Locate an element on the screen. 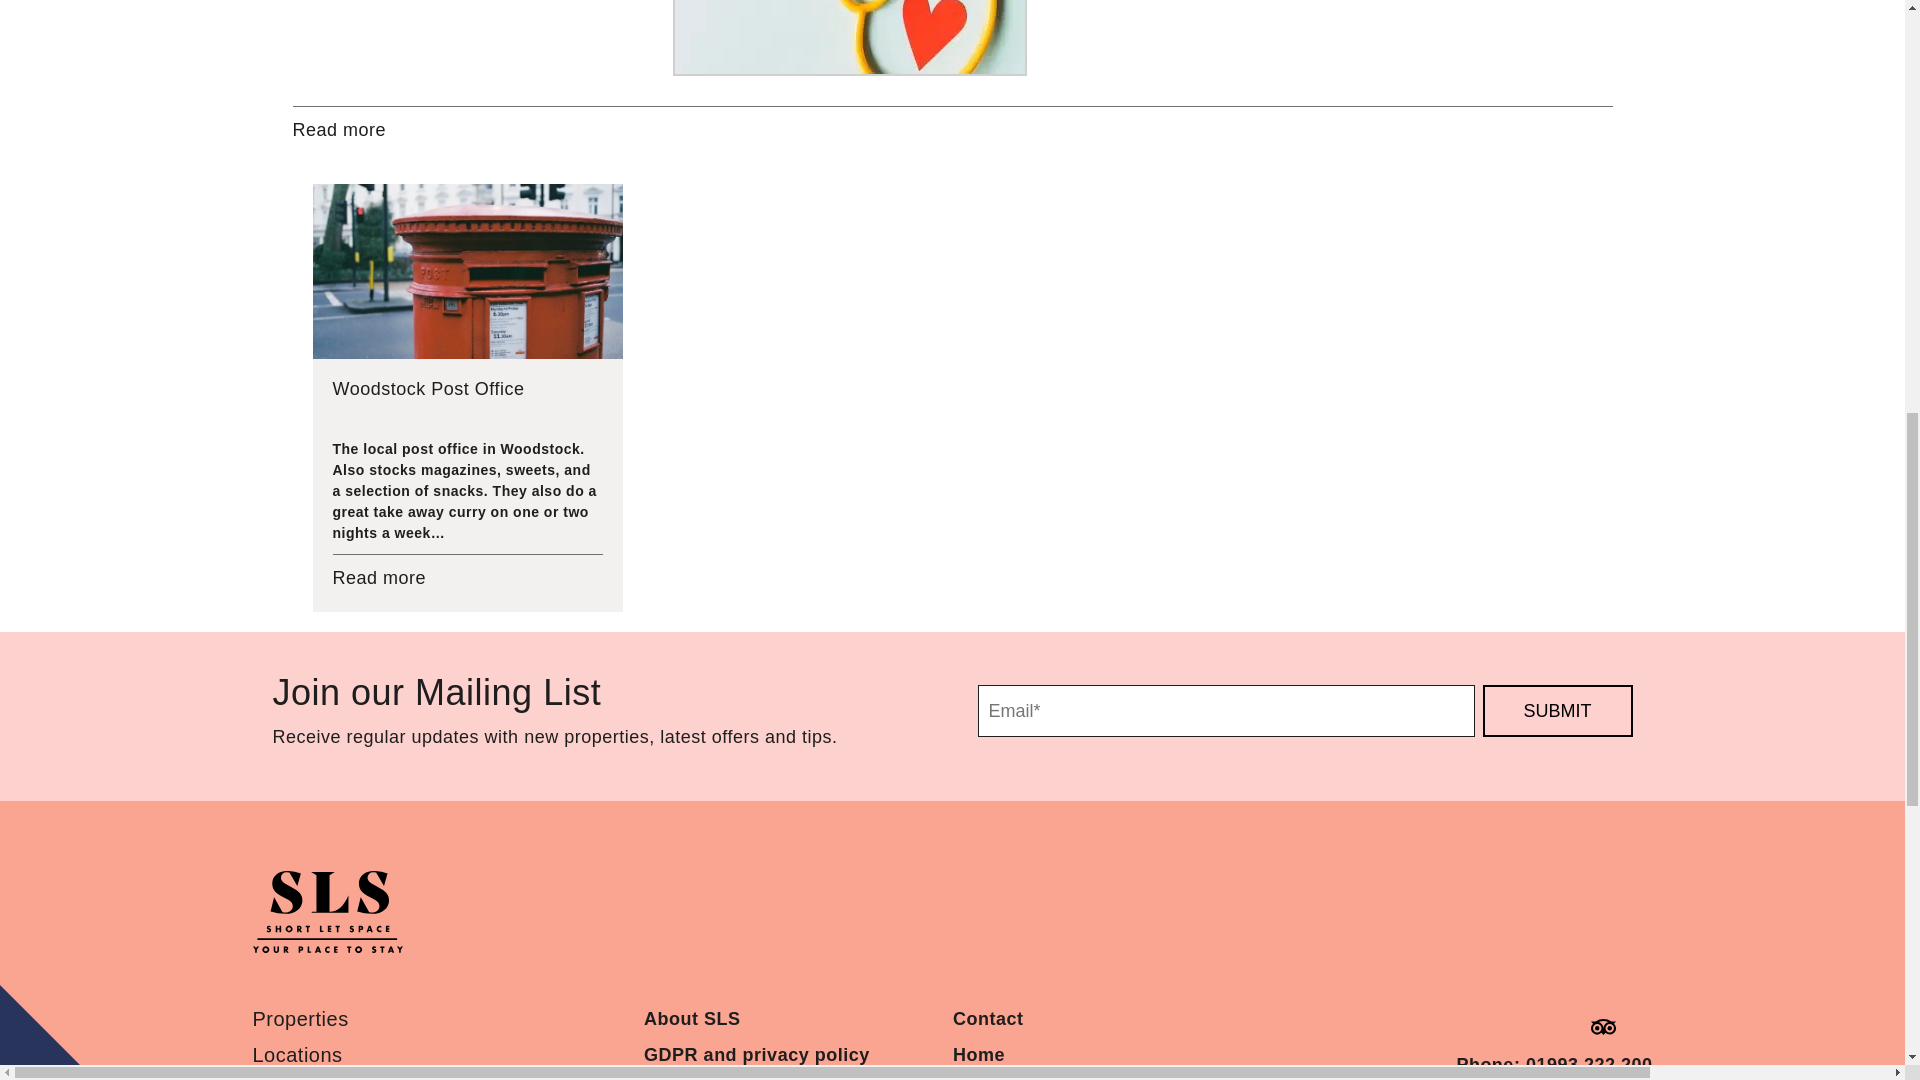 This screenshot has height=1080, width=1920. Submit is located at coordinates (1557, 710).